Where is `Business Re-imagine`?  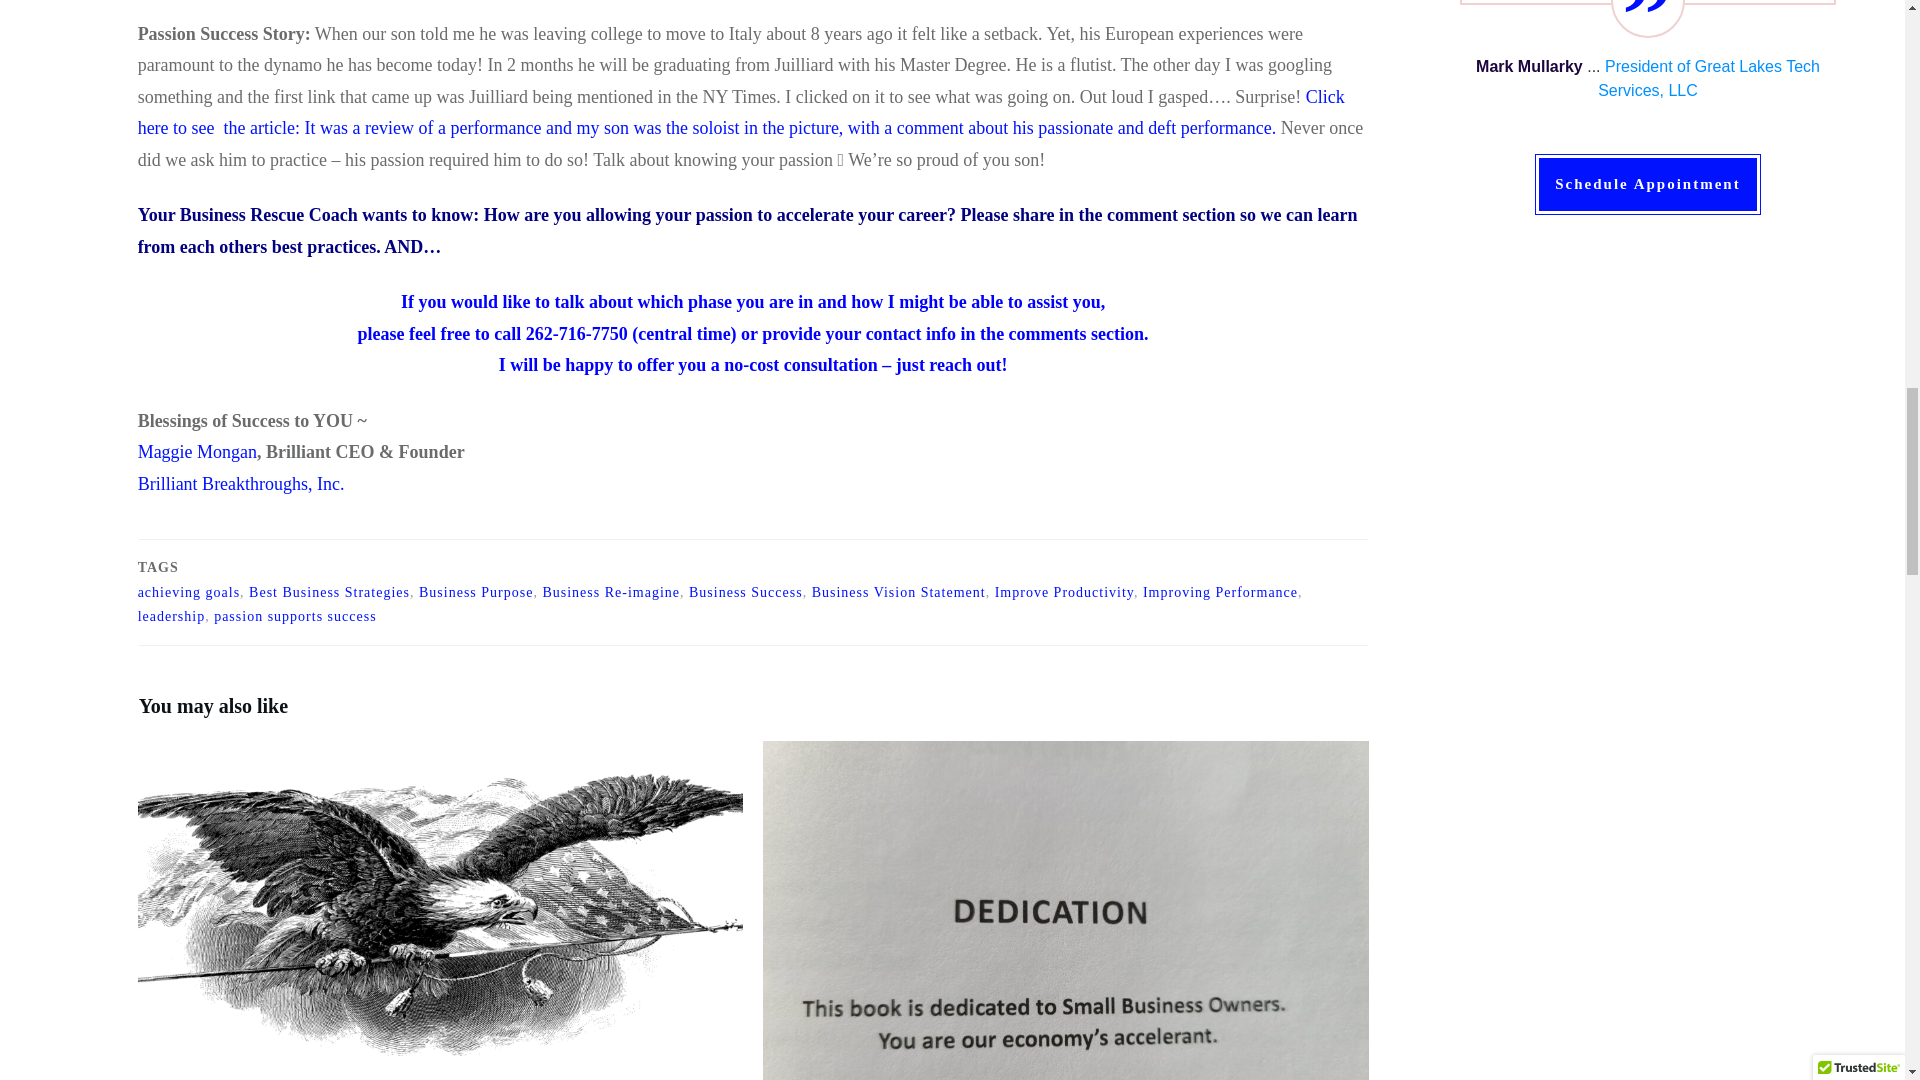 Business Re-imagine is located at coordinates (610, 592).